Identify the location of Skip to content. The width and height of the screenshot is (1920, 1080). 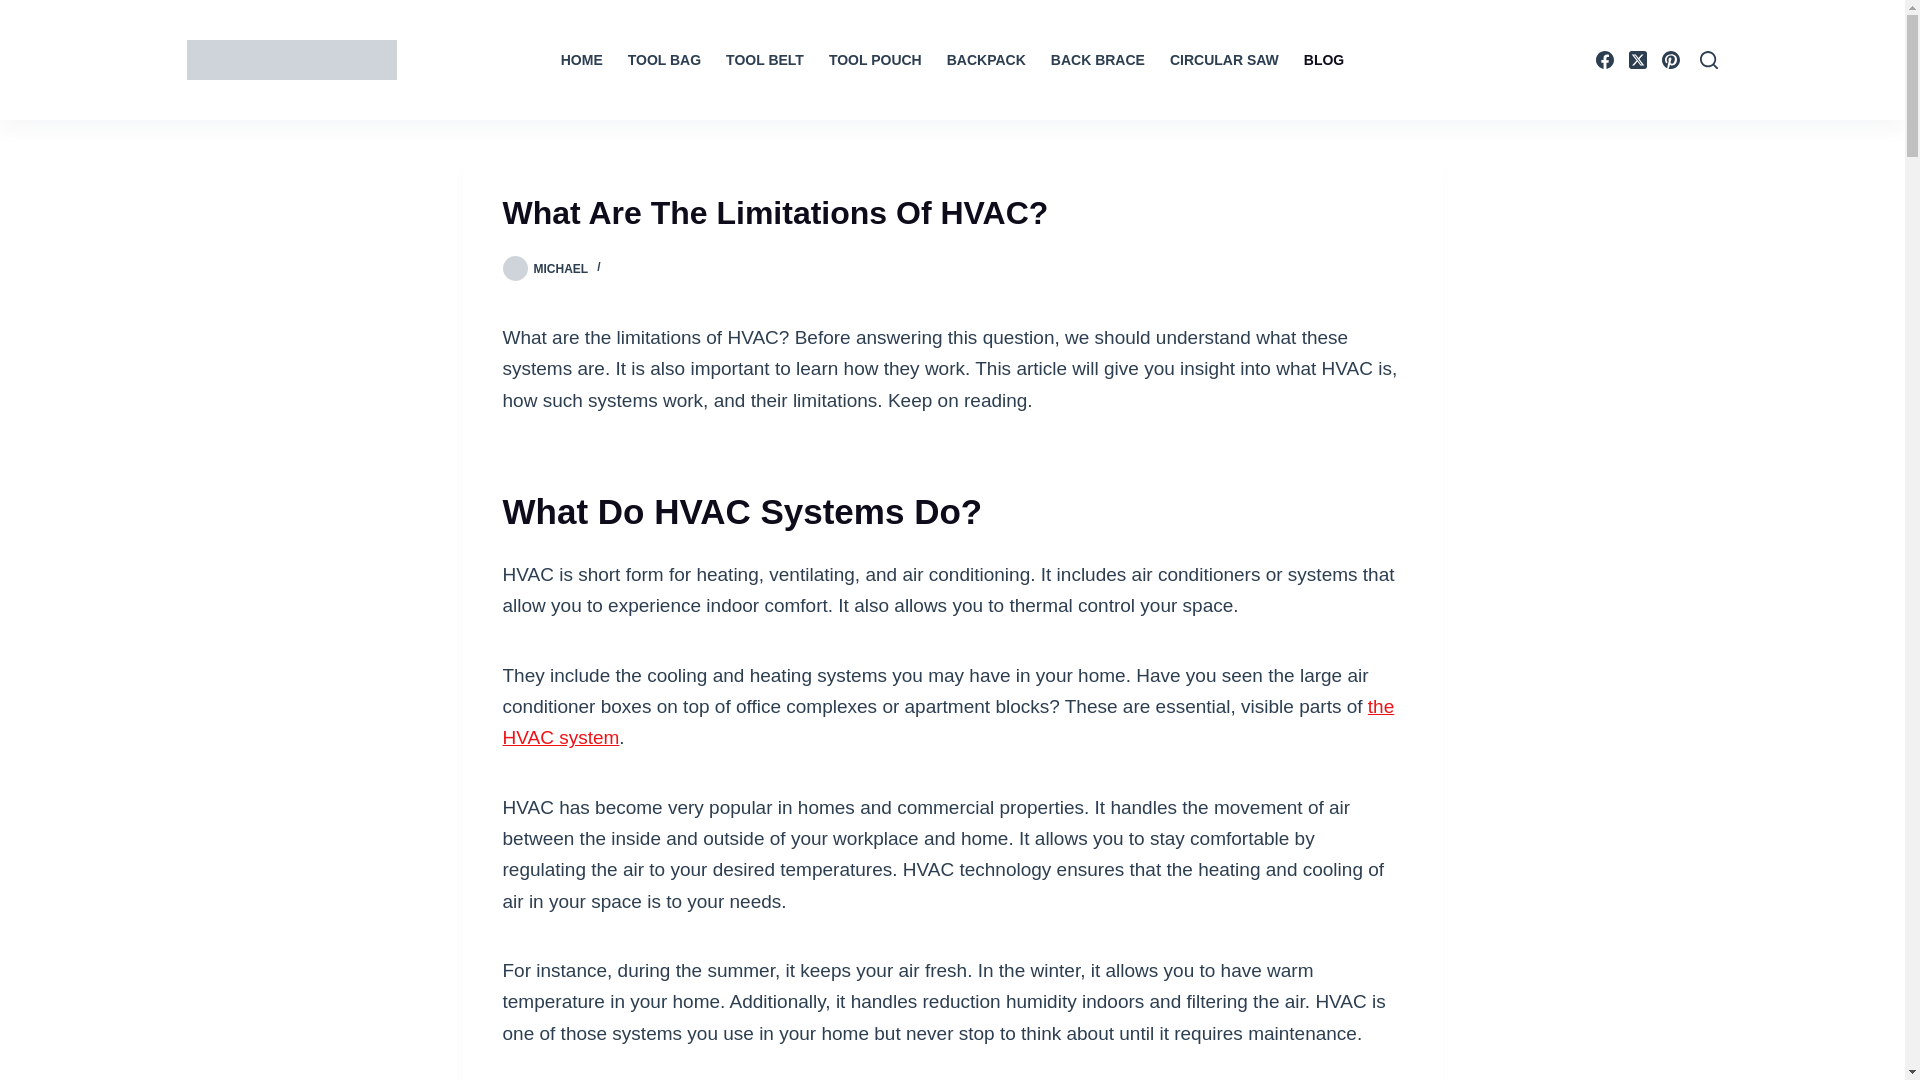
(20, 10).